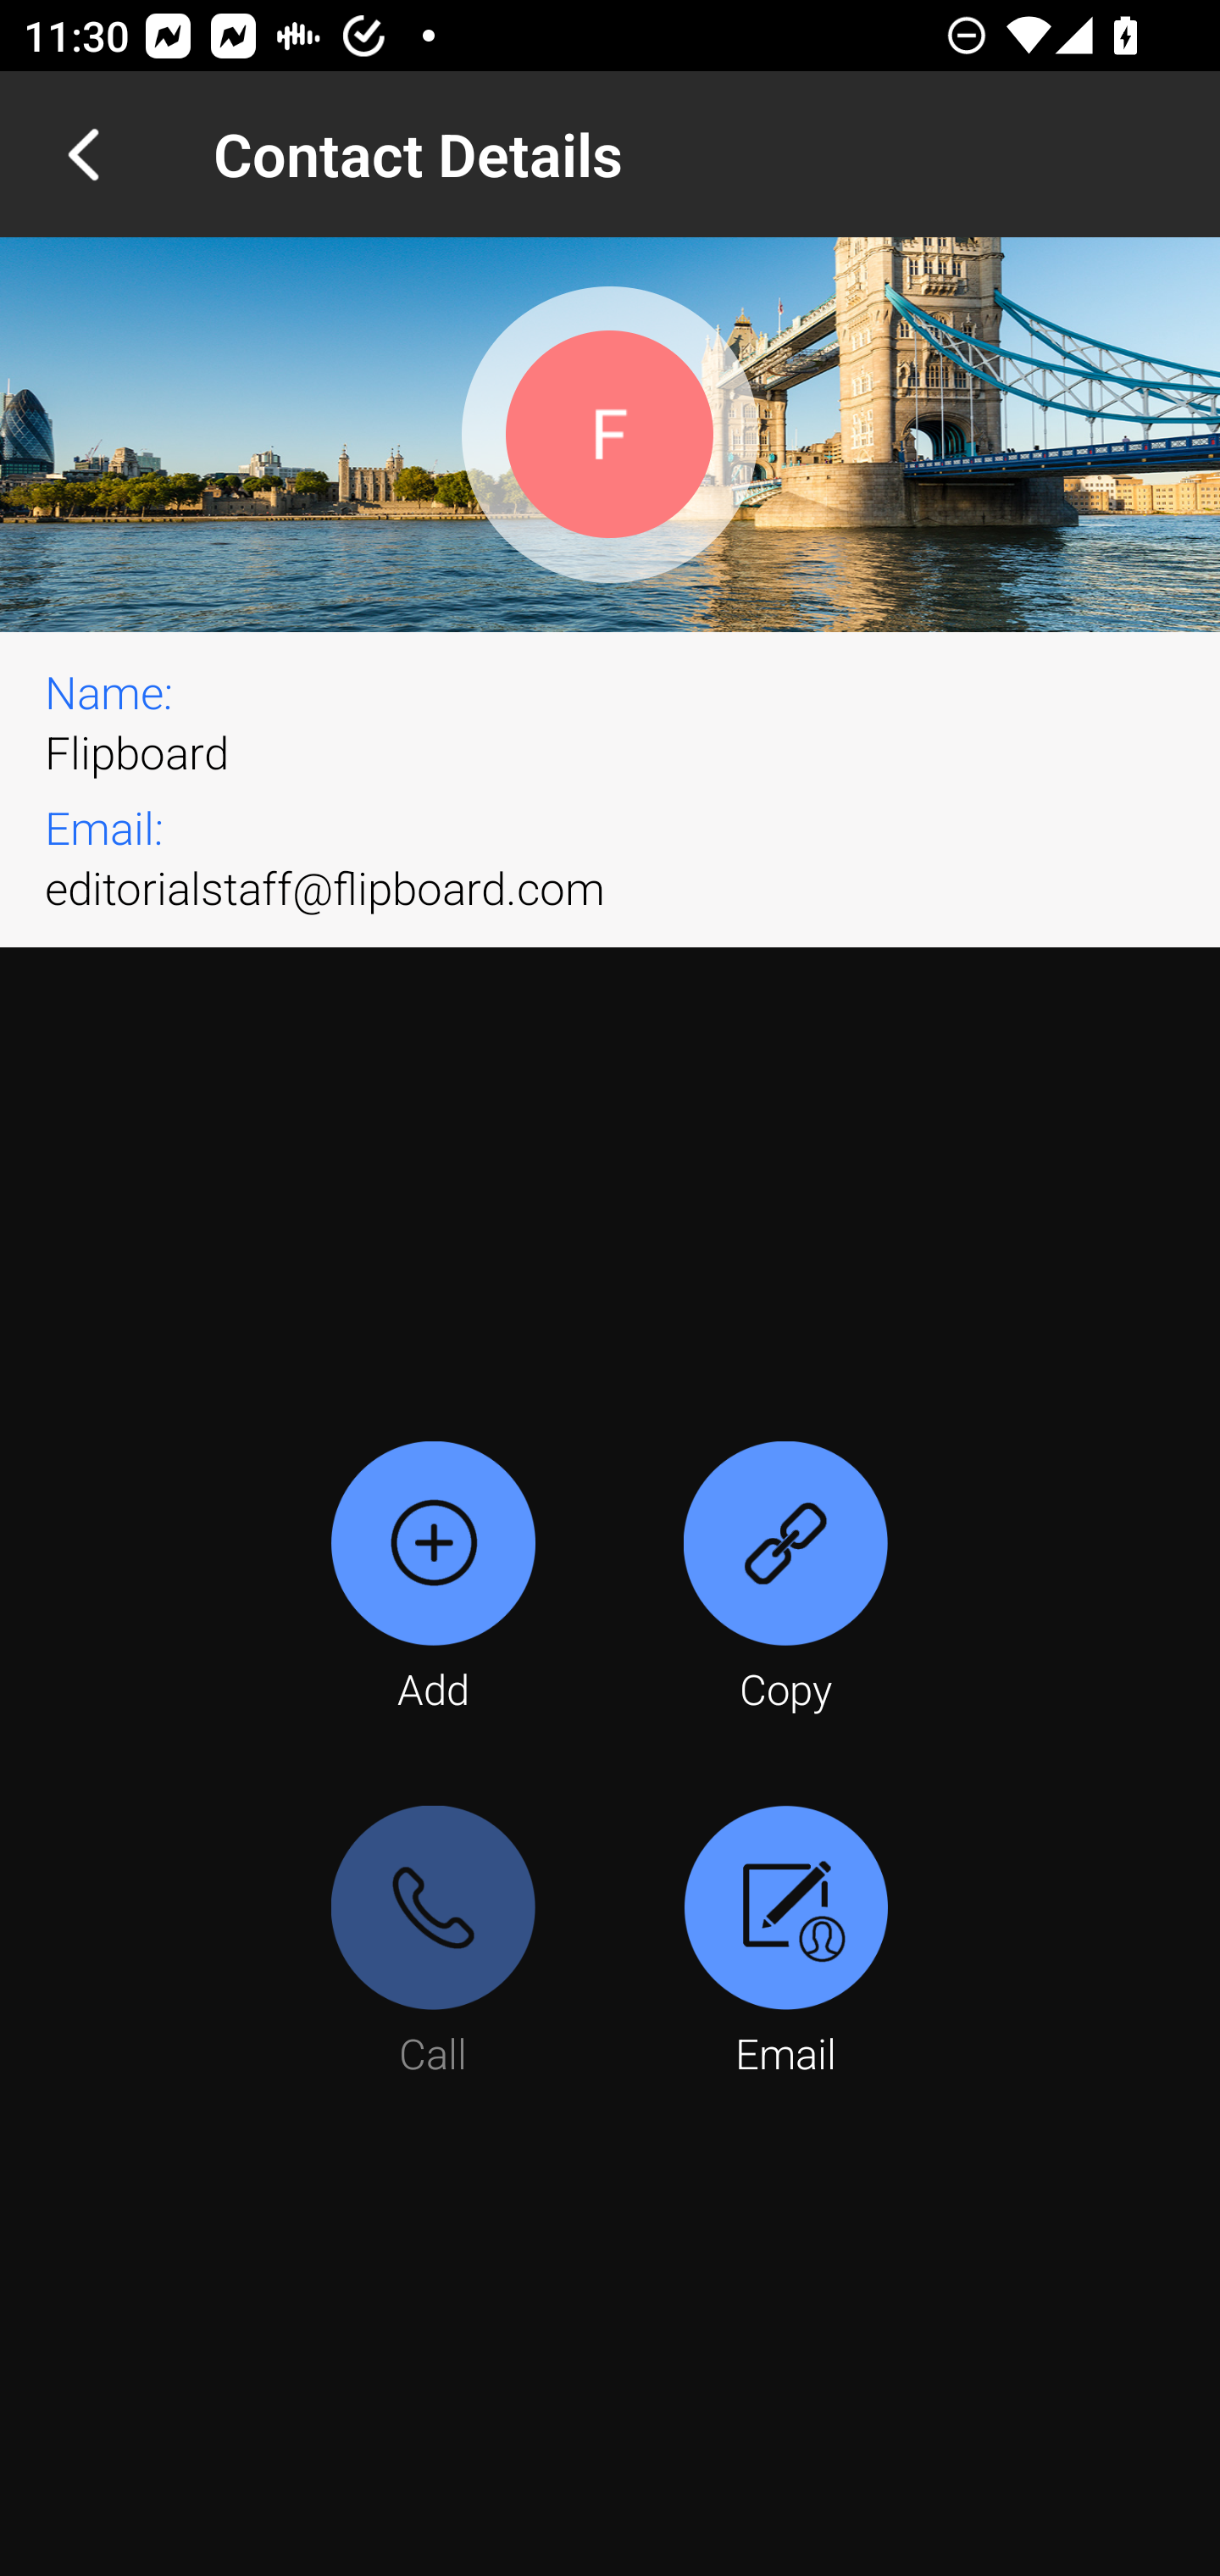  I want to click on Copy, so click(785, 1579).